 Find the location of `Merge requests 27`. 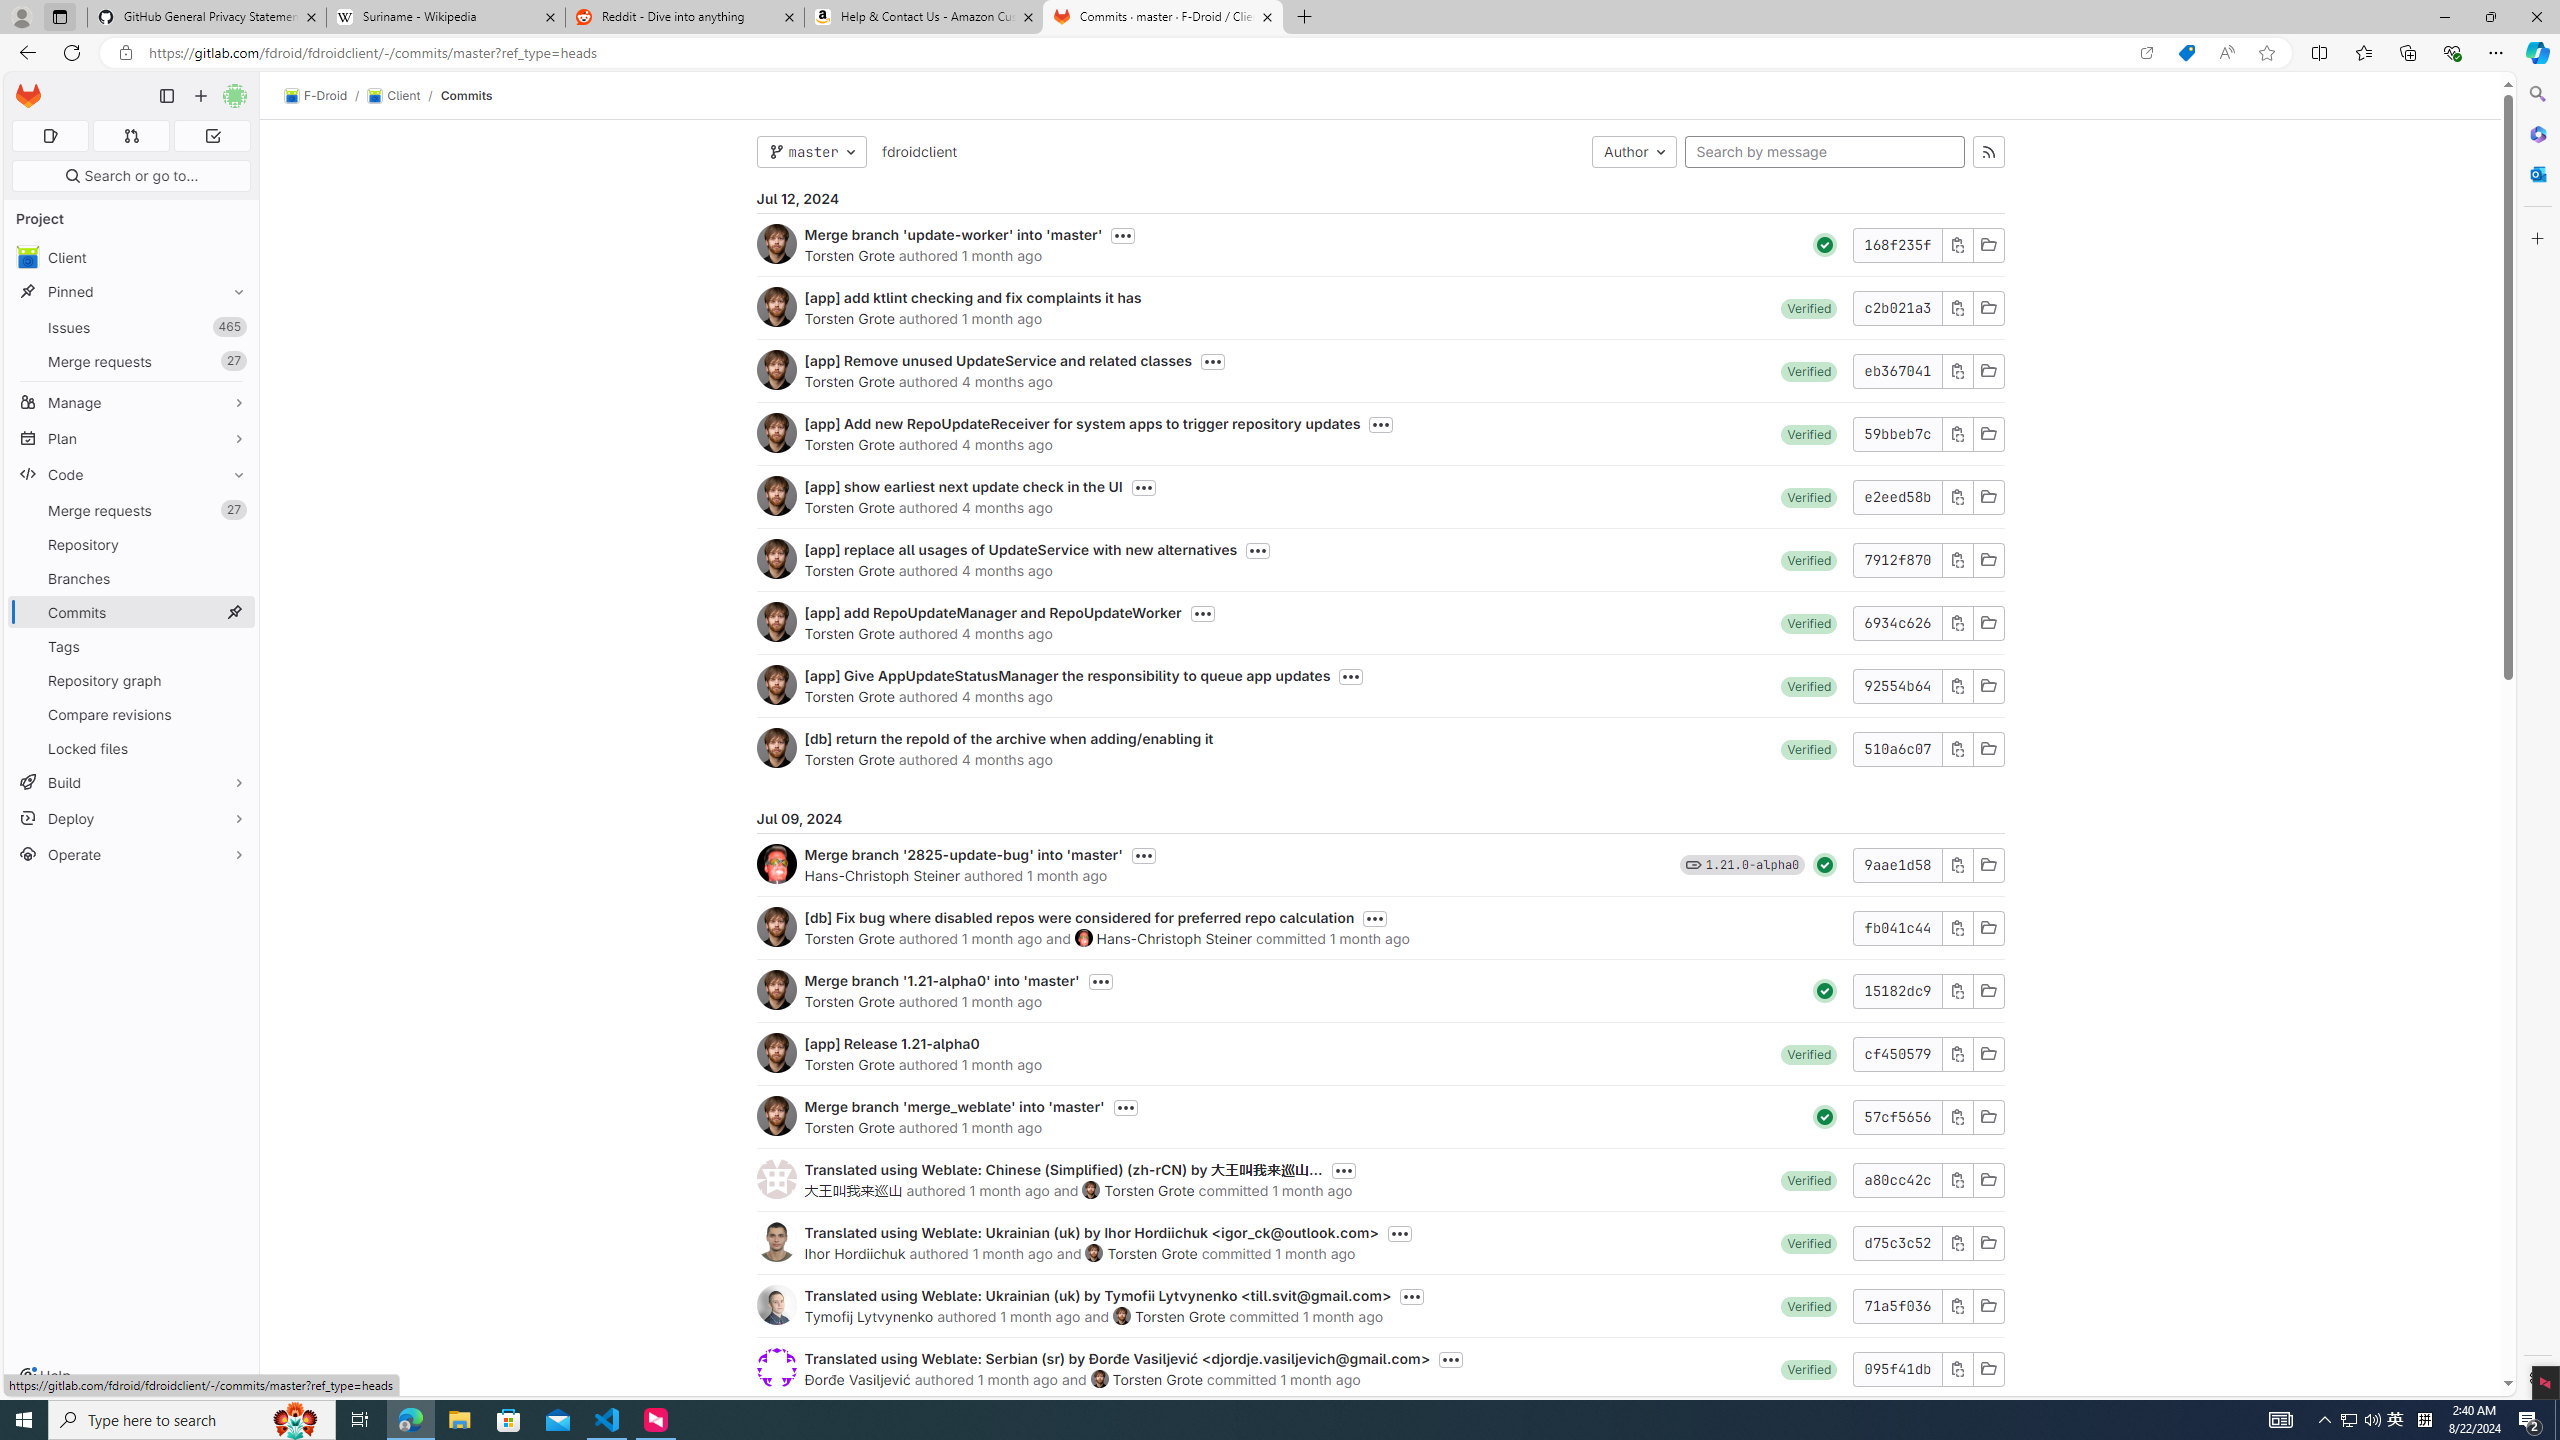

Merge requests 27 is located at coordinates (132, 510).